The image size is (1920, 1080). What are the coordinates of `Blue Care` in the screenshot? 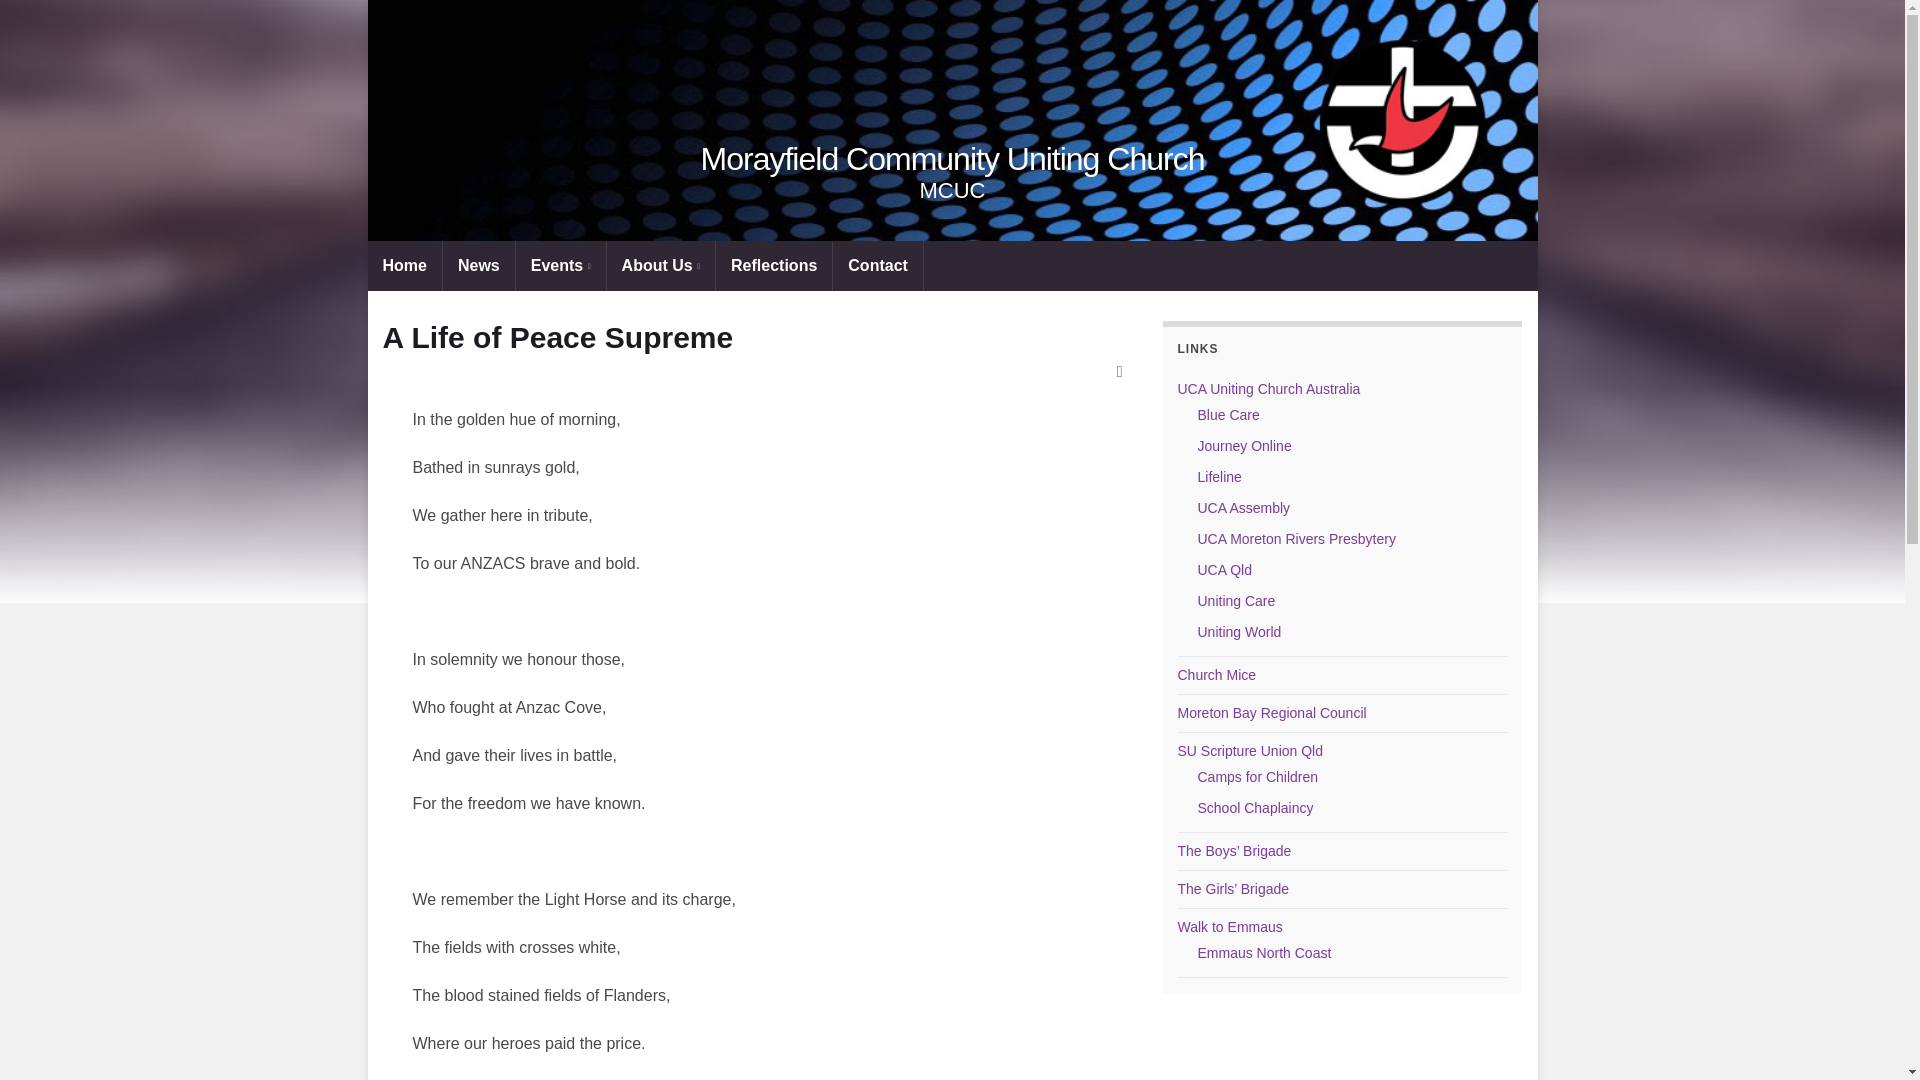 It's located at (1228, 415).